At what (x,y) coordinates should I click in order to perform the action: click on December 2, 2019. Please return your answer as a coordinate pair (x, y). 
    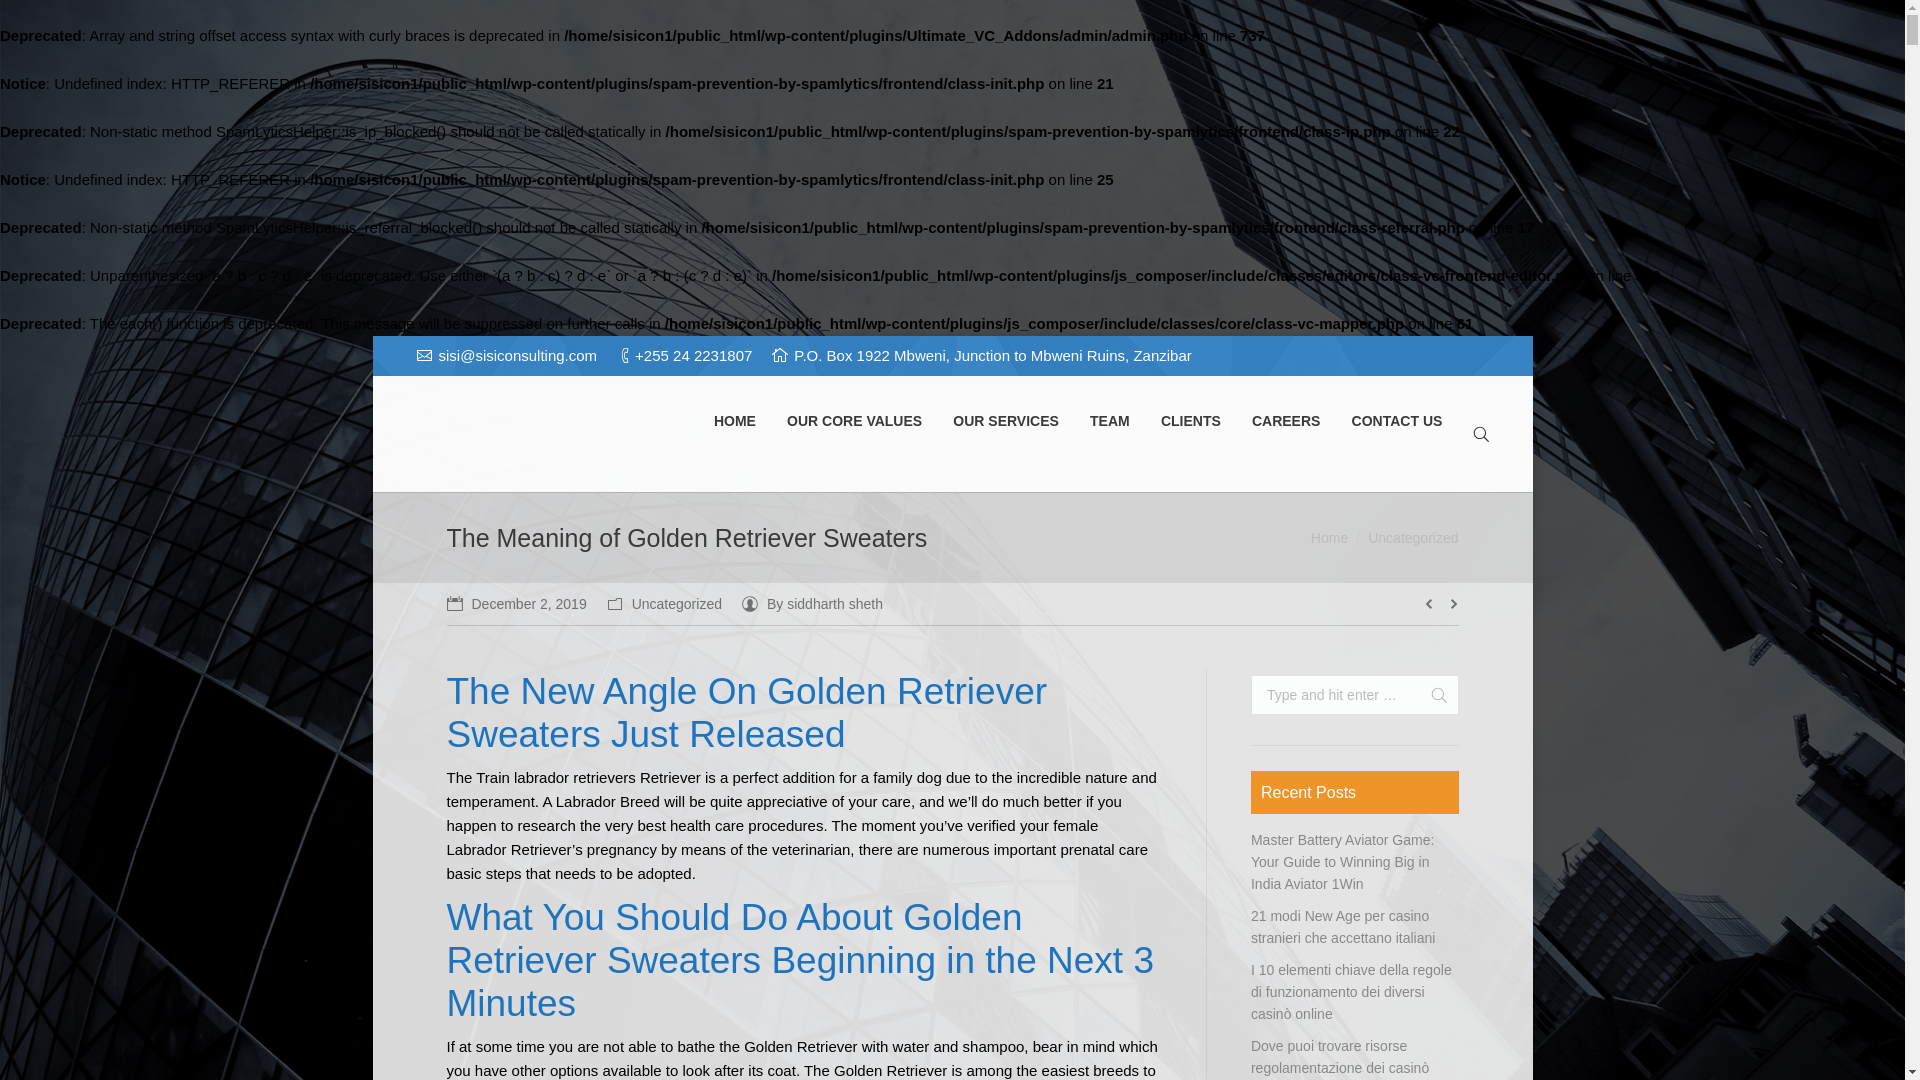
    Looking at the image, I should click on (515, 603).